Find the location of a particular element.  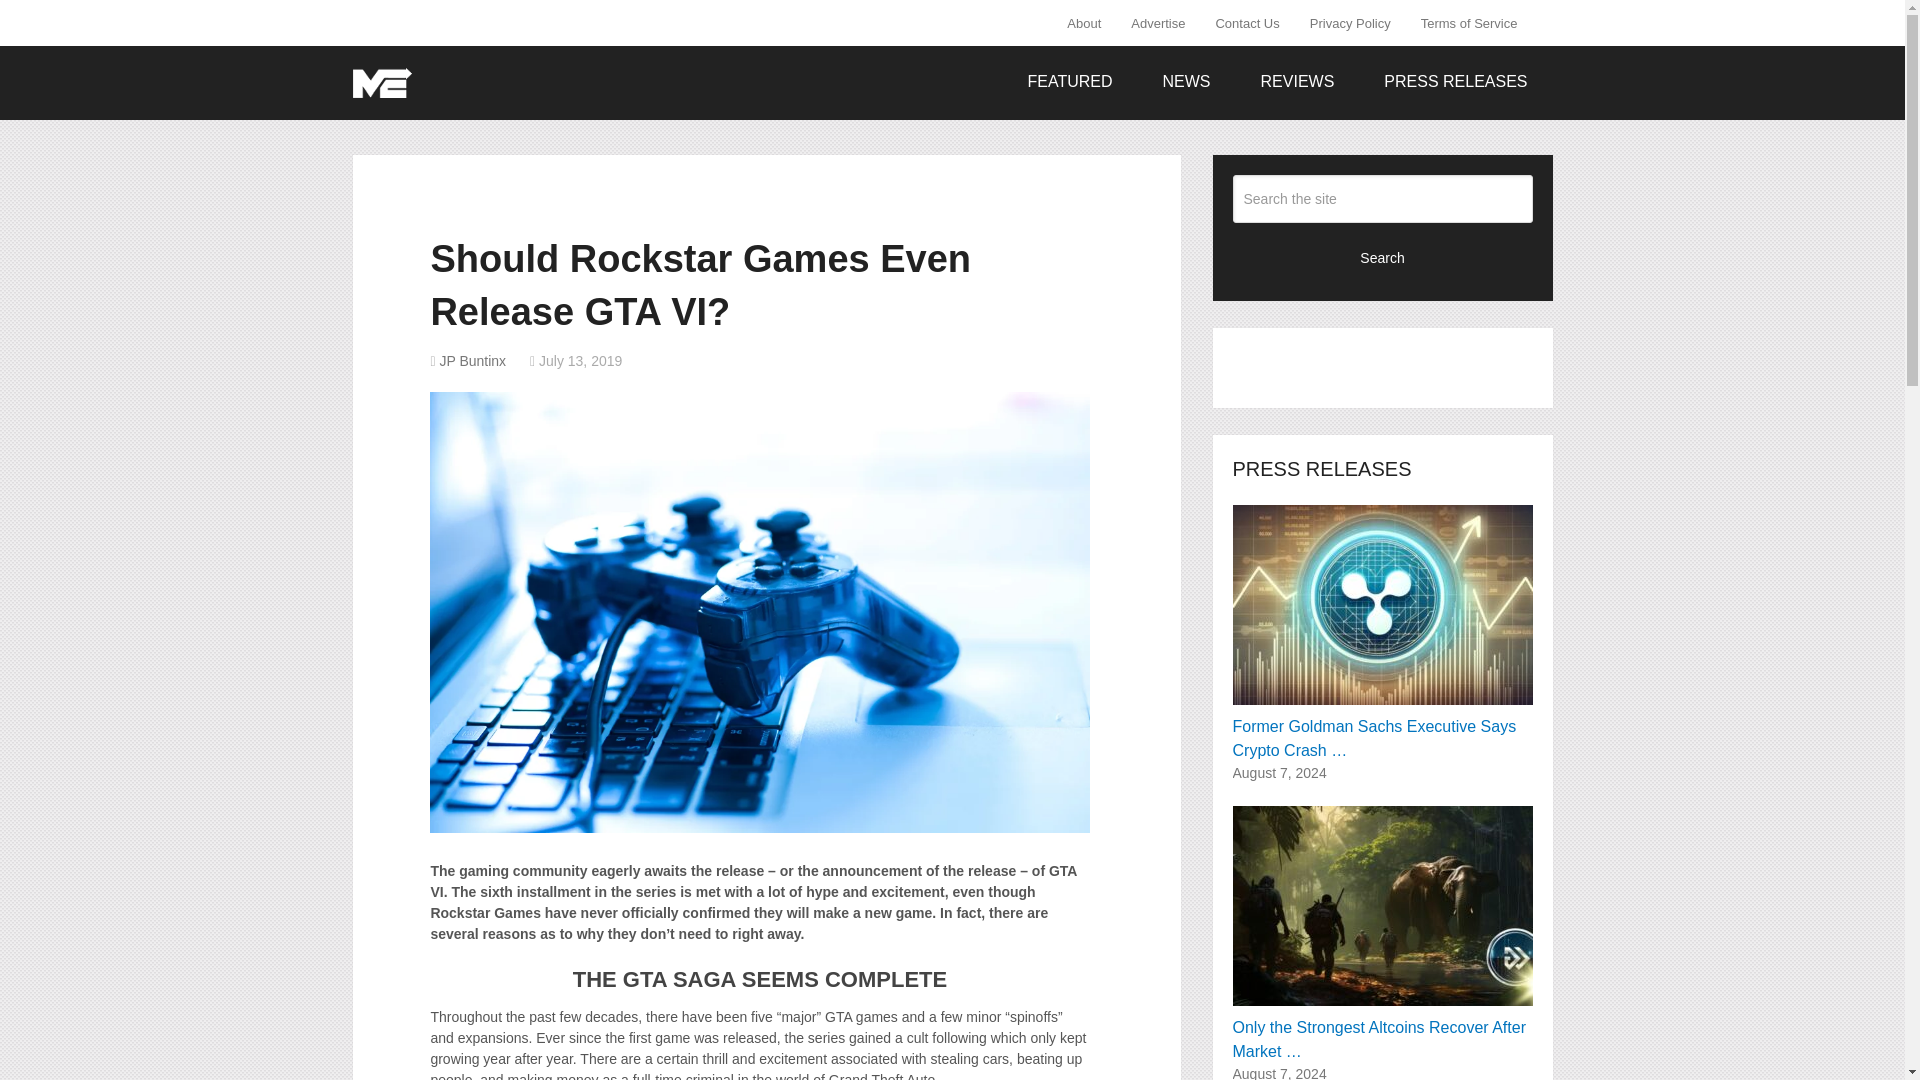

Advertise is located at coordinates (1158, 23).